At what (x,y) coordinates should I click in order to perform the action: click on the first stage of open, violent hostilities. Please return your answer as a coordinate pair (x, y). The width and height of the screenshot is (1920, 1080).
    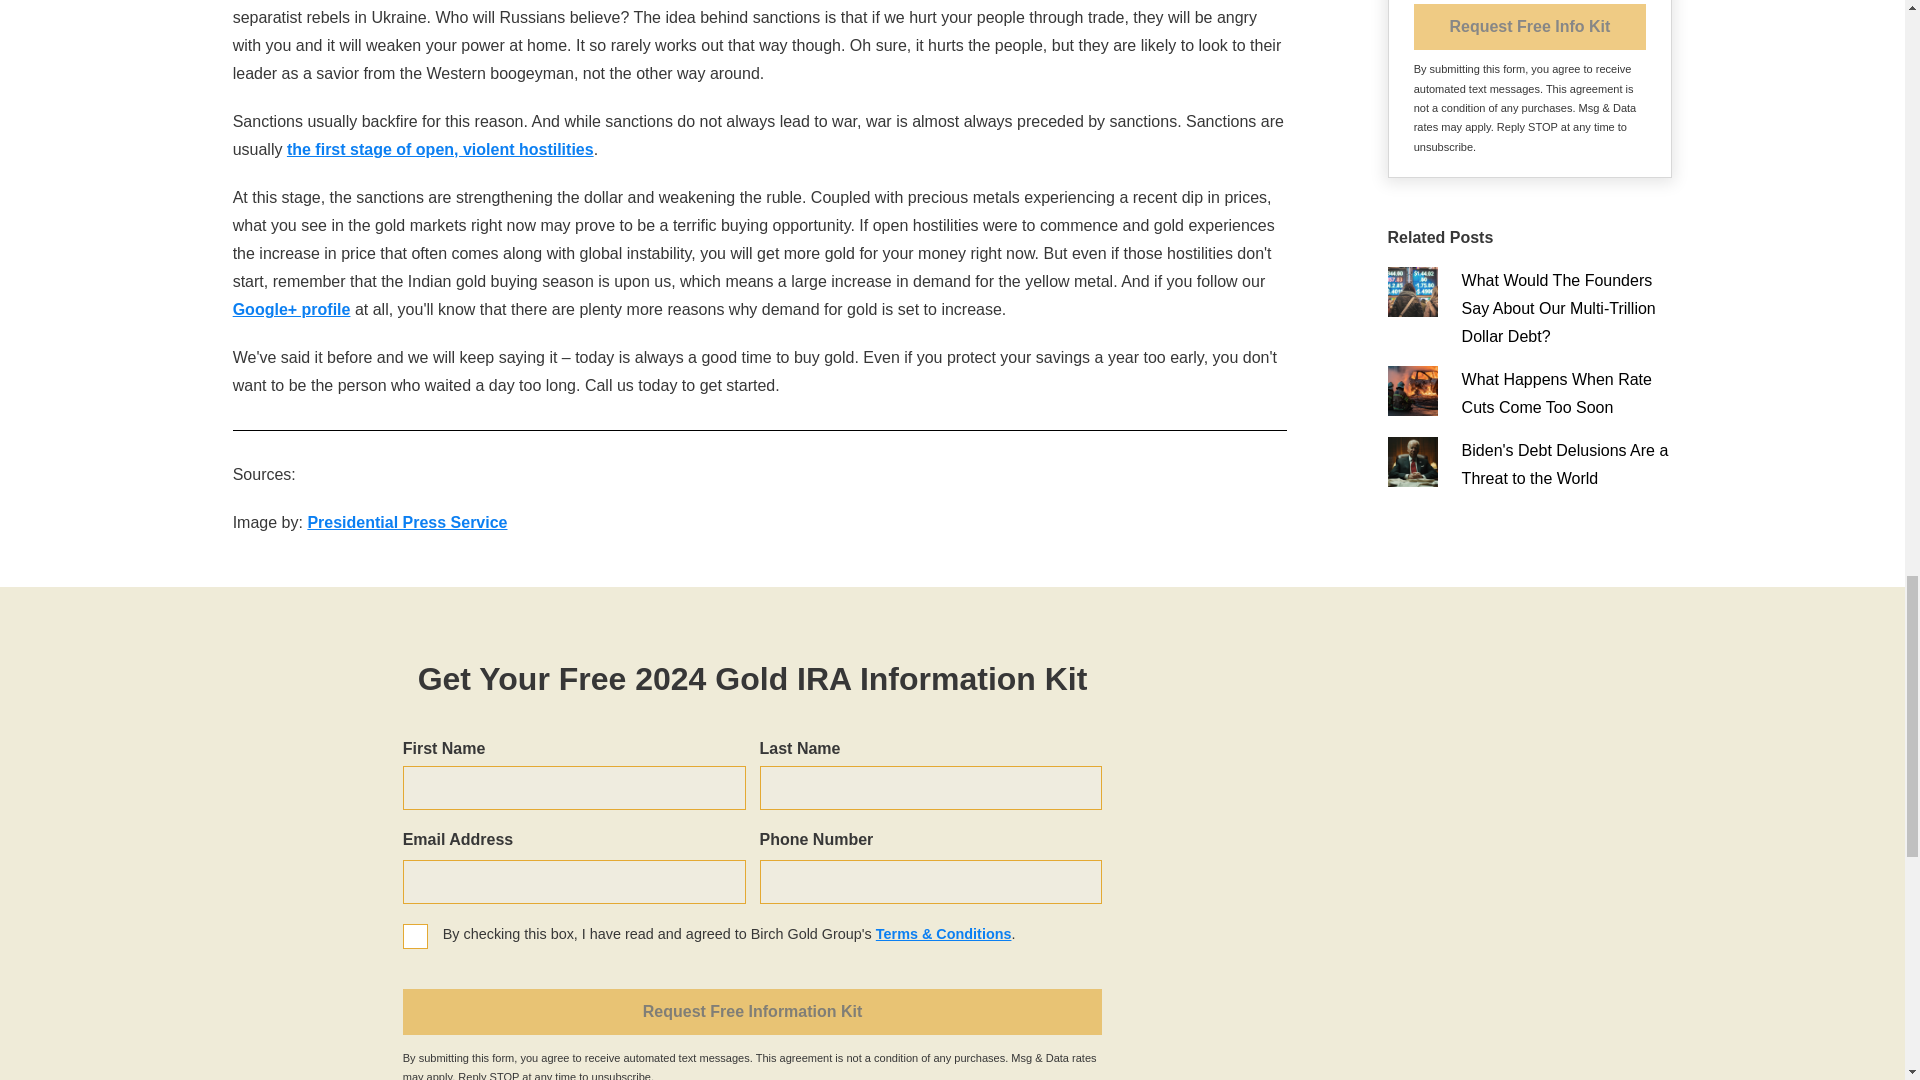
    Looking at the image, I should click on (440, 149).